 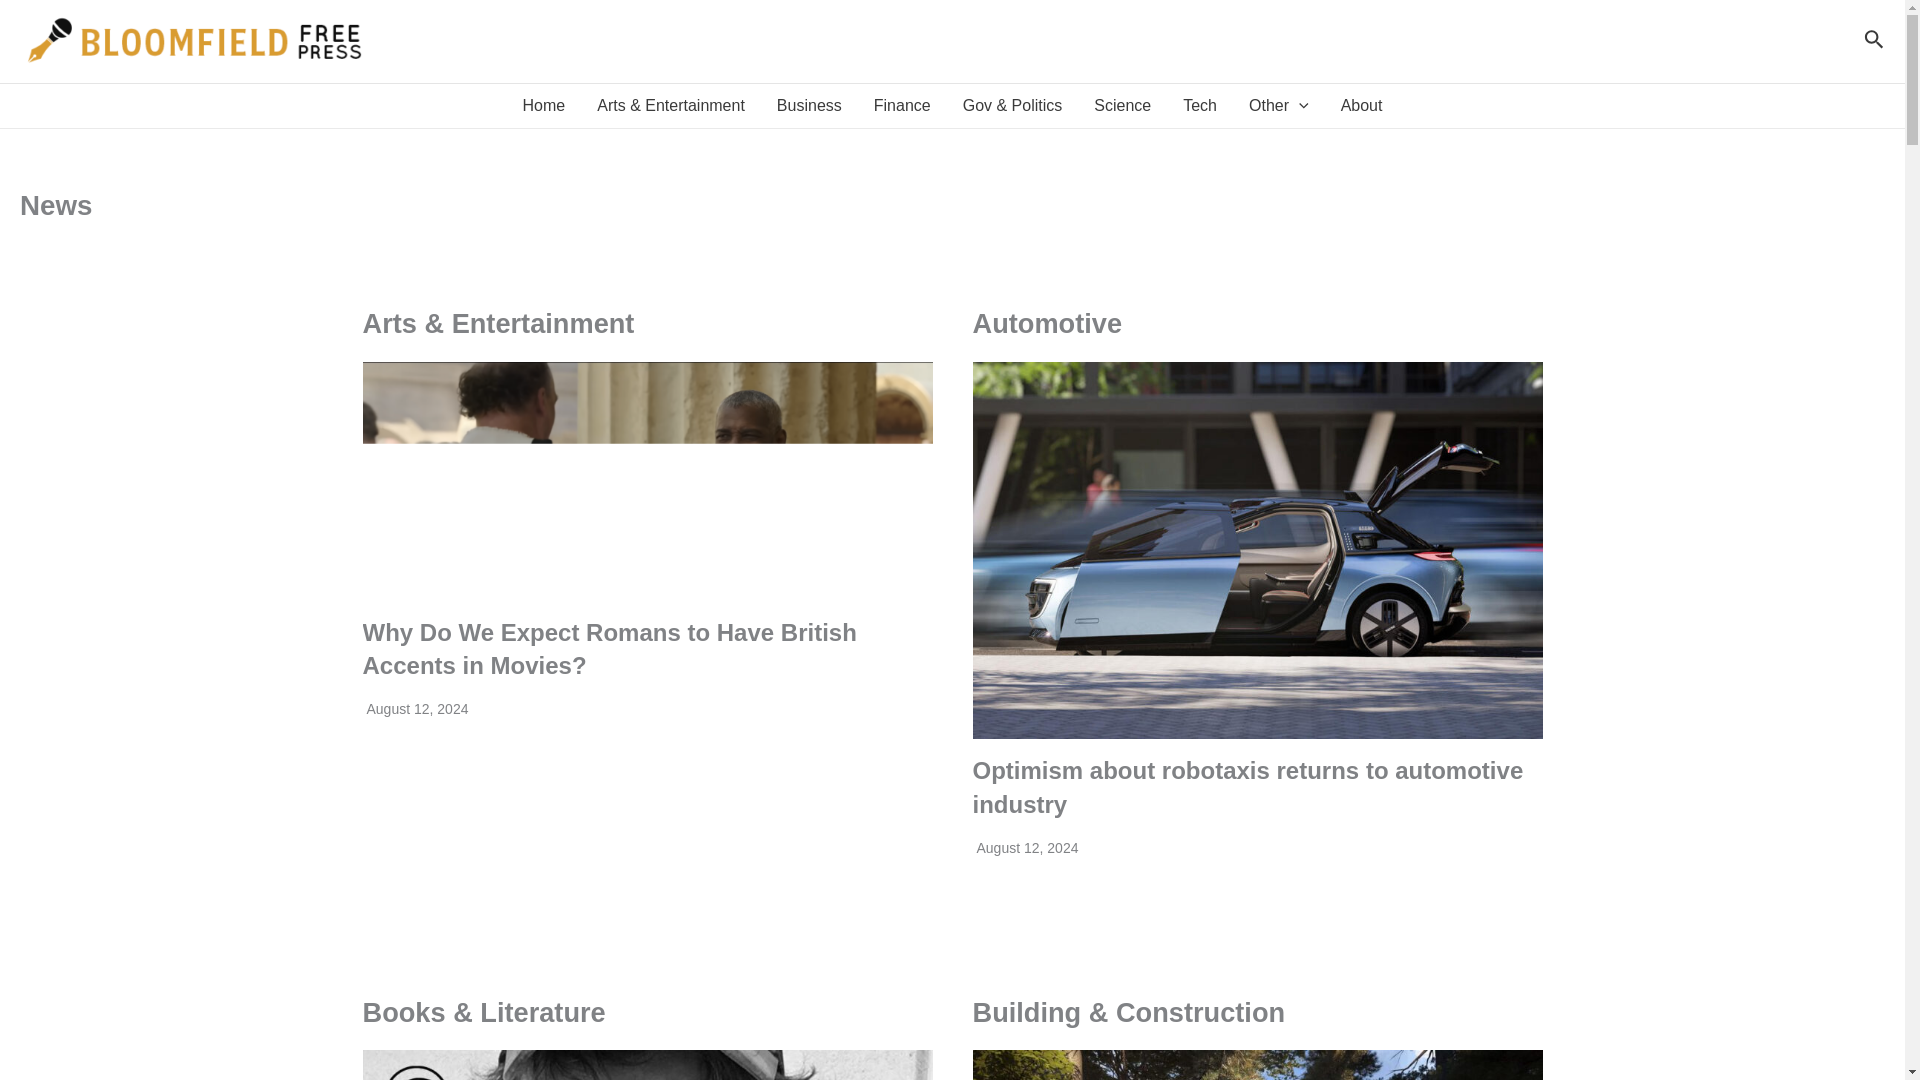 I want to click on Business, so click(x=809, y=106).